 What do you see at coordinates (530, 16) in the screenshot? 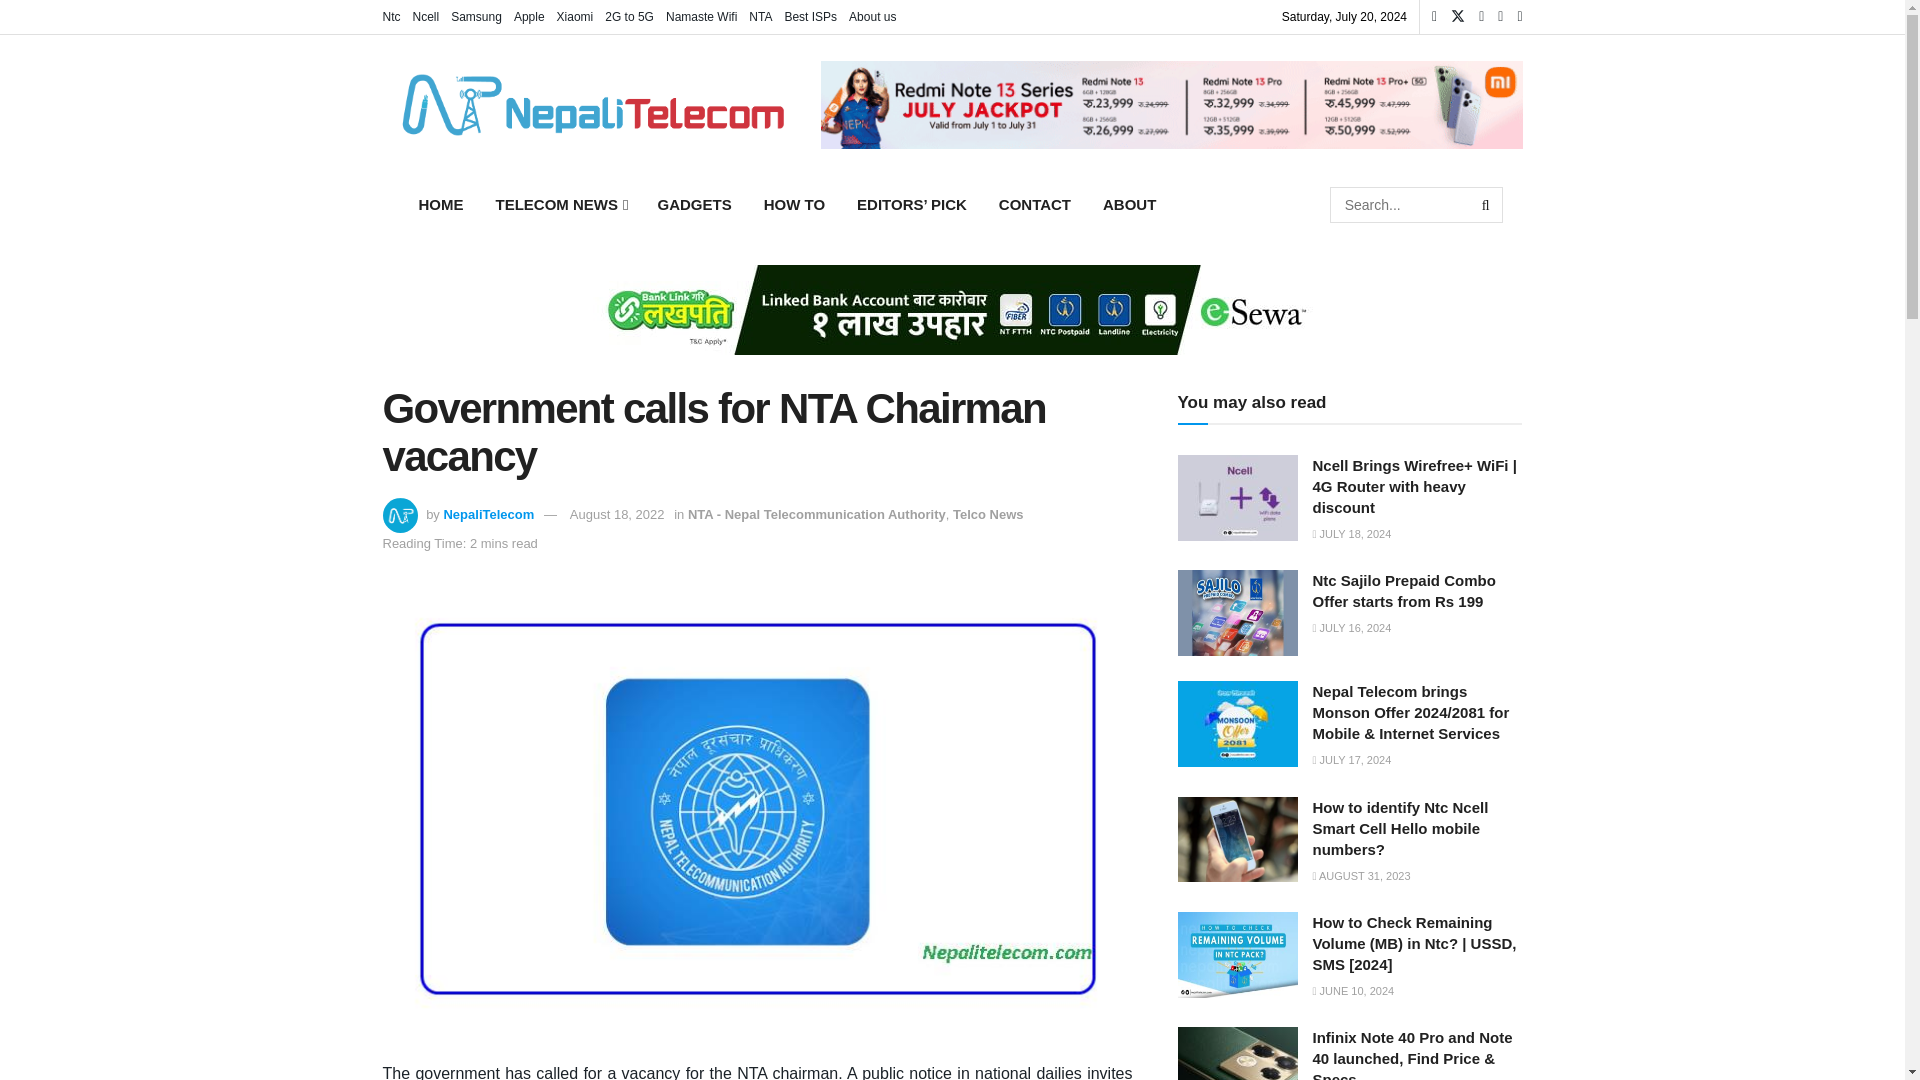
I see `Apple` at bounding box center [530, 16].